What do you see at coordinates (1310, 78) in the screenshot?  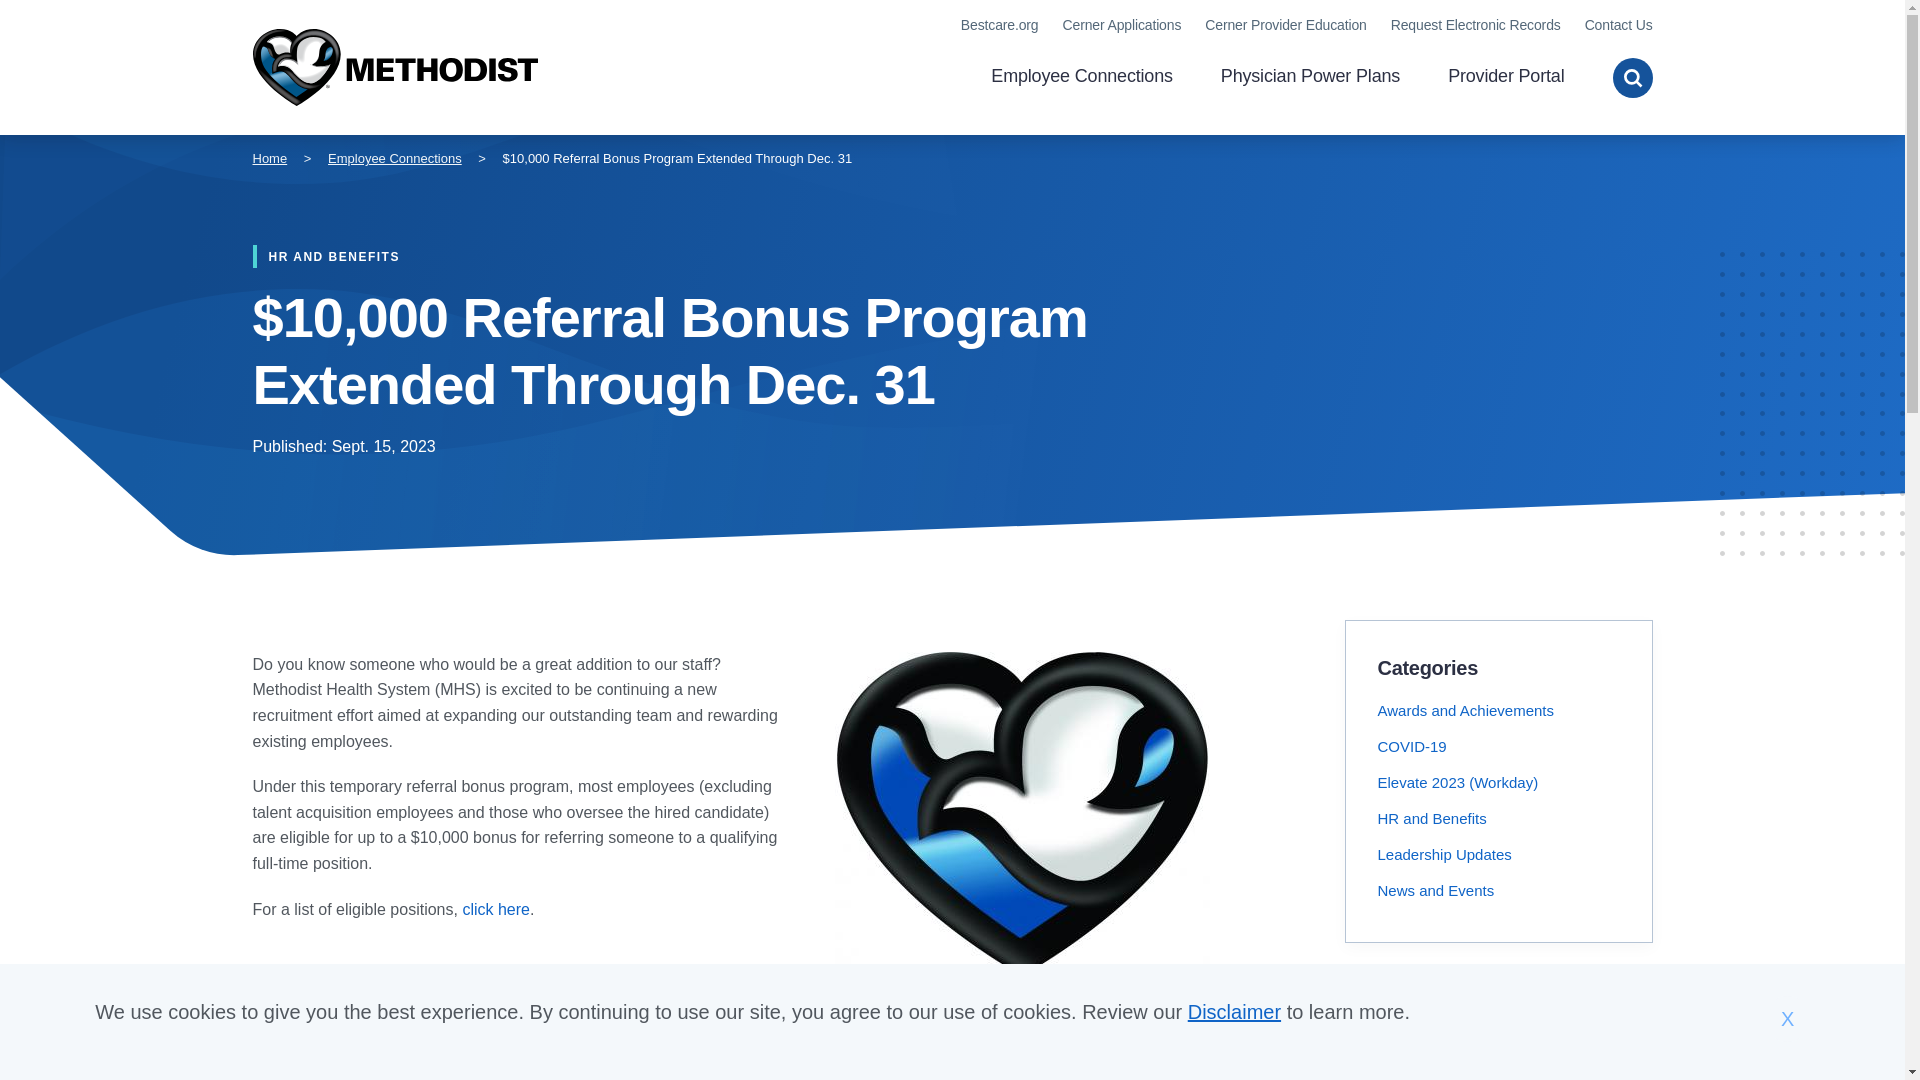 I see `Physician Power Plans` at bounding box center [1310, 78].